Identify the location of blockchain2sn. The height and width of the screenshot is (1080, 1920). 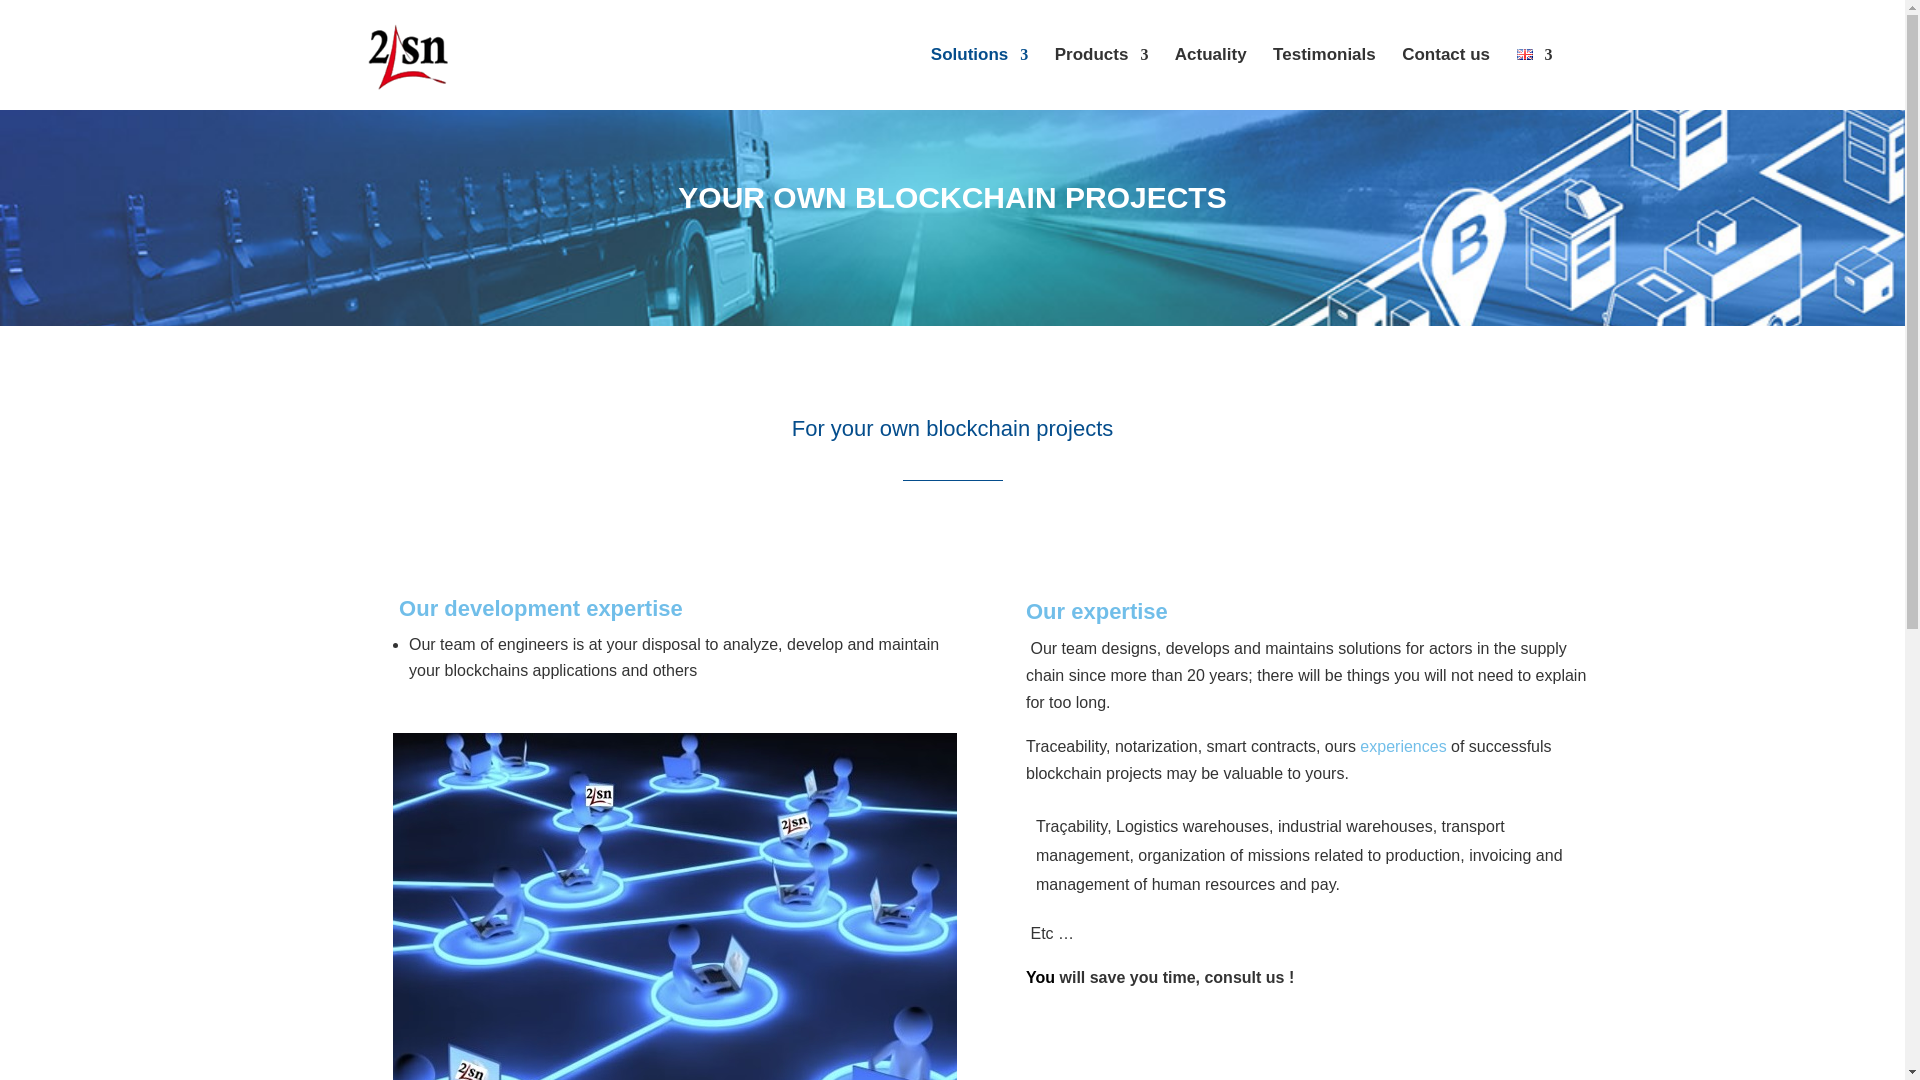
(674, 906).